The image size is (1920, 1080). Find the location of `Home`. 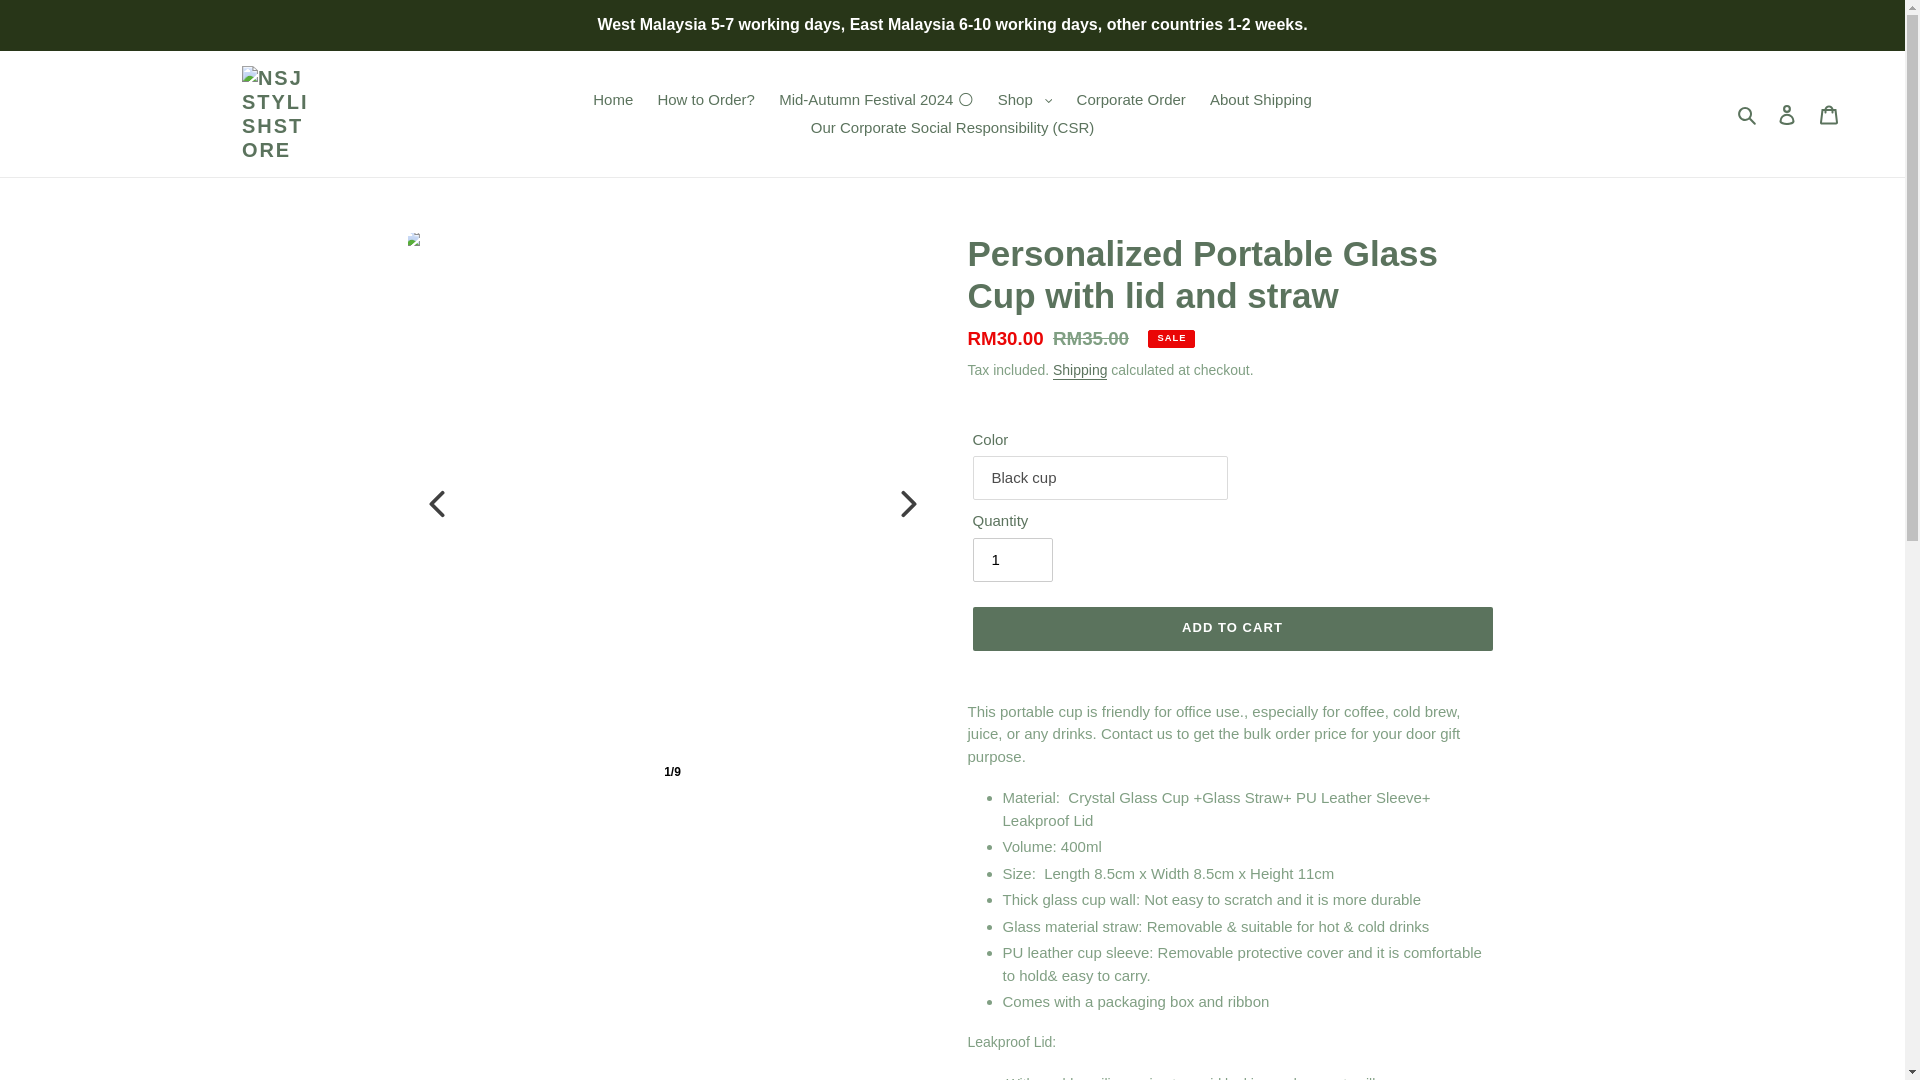

Home is located at coordinates (613, 100).